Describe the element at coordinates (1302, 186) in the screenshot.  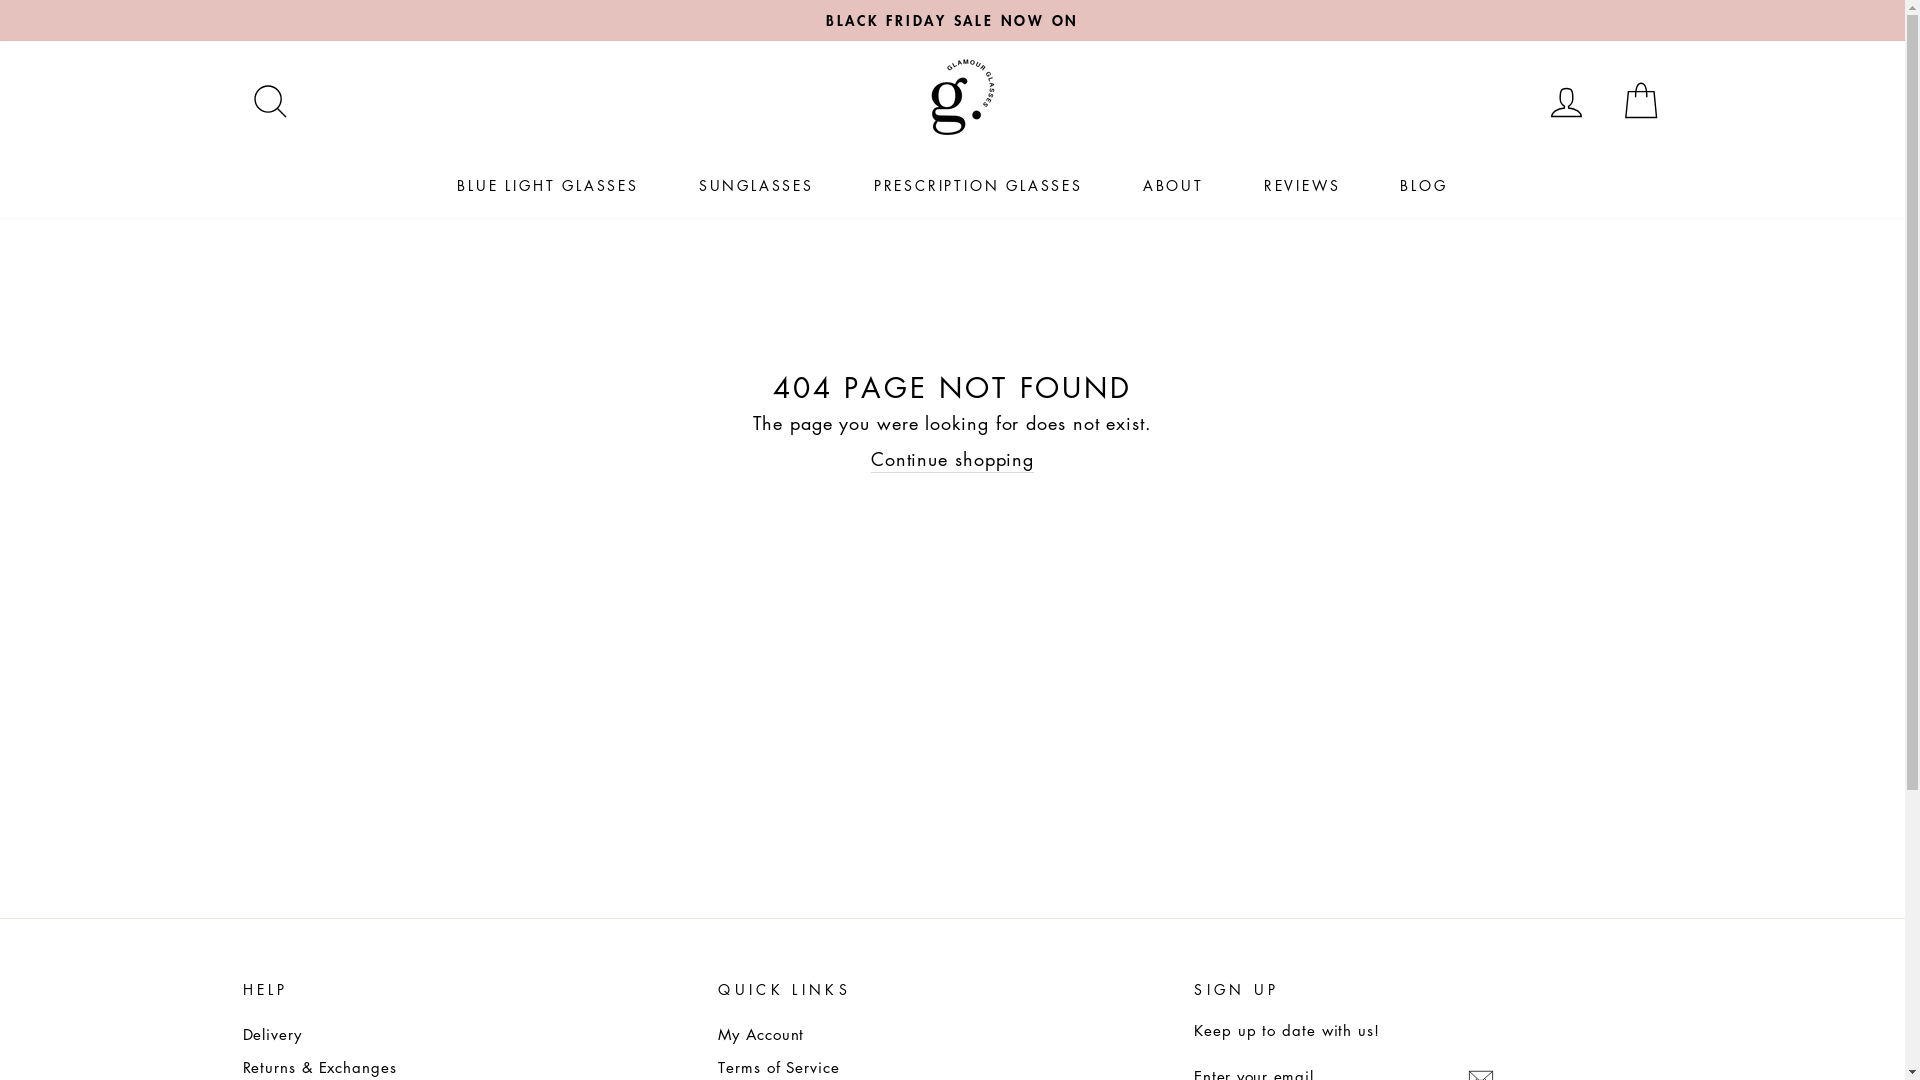
I see `REVIEWS` at that location.